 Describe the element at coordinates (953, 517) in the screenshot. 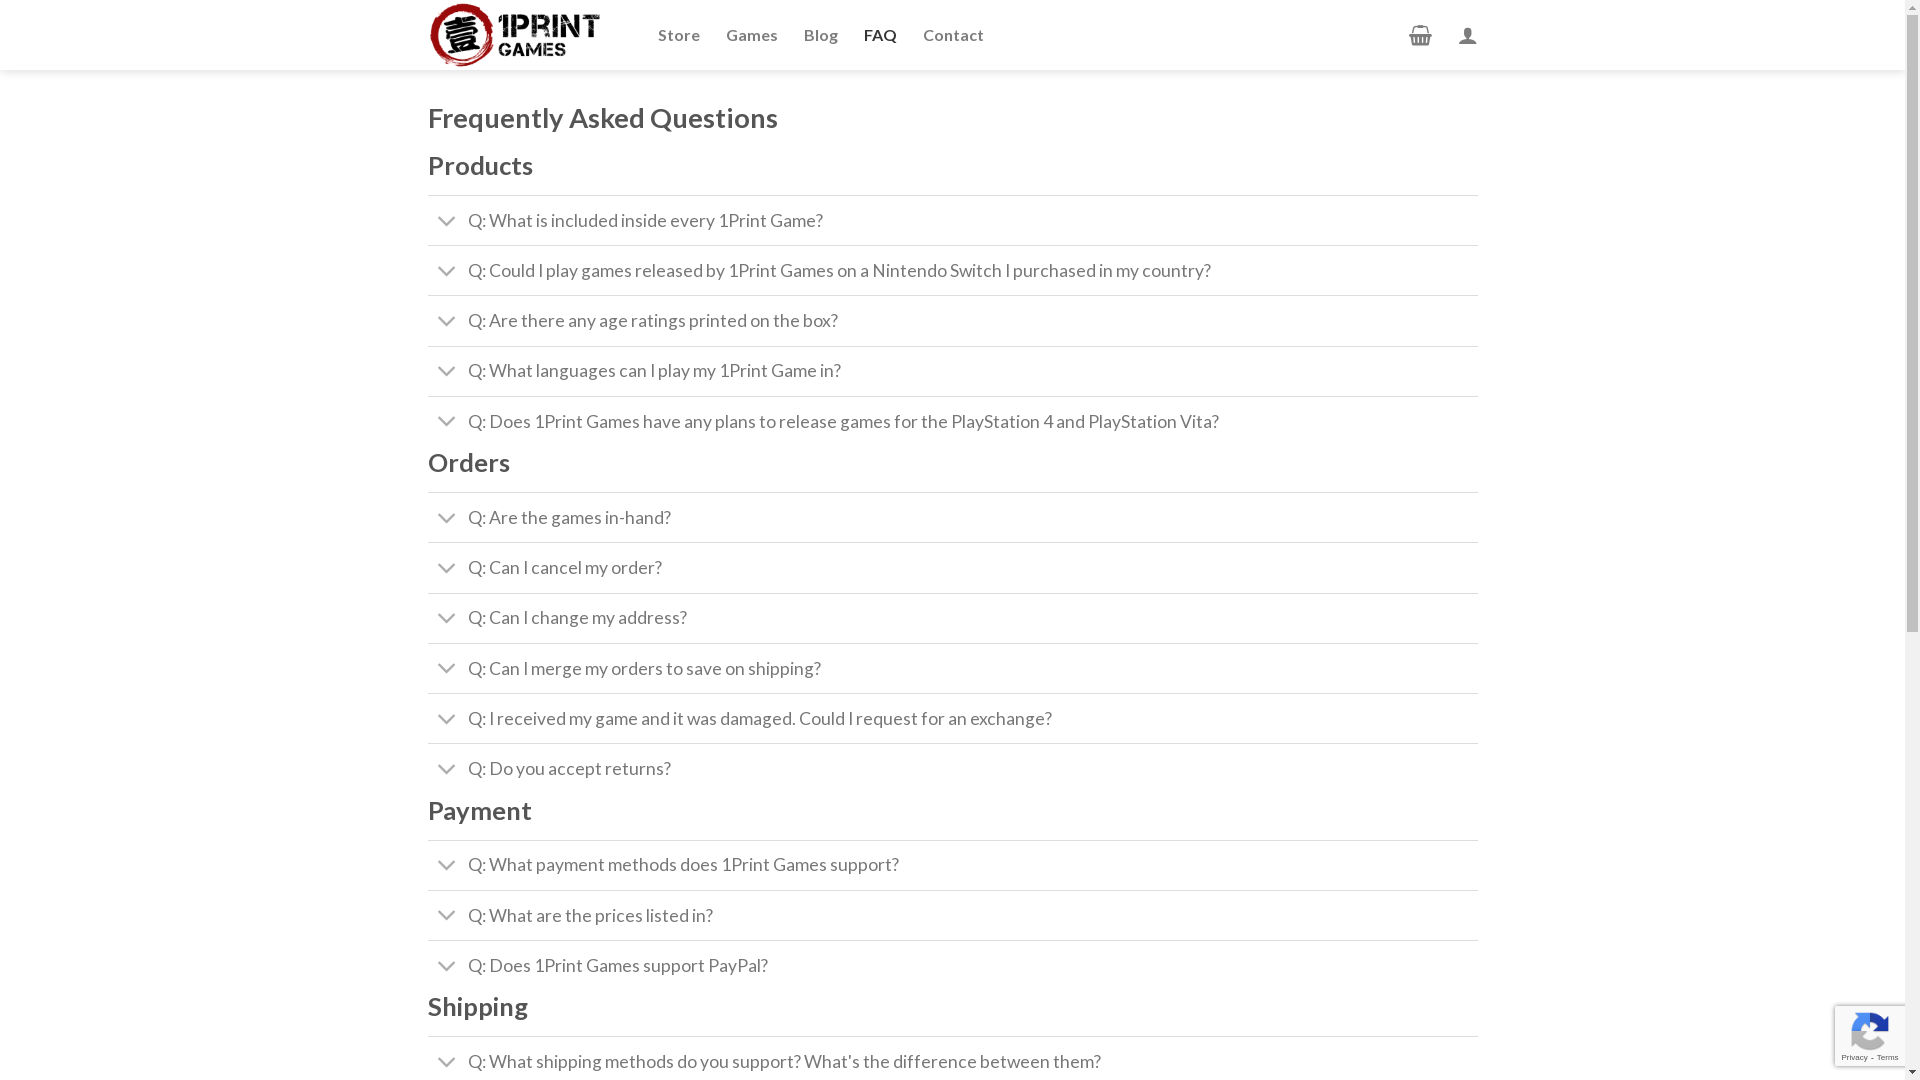

I see `Q: Are the games in-hand?` at that location.